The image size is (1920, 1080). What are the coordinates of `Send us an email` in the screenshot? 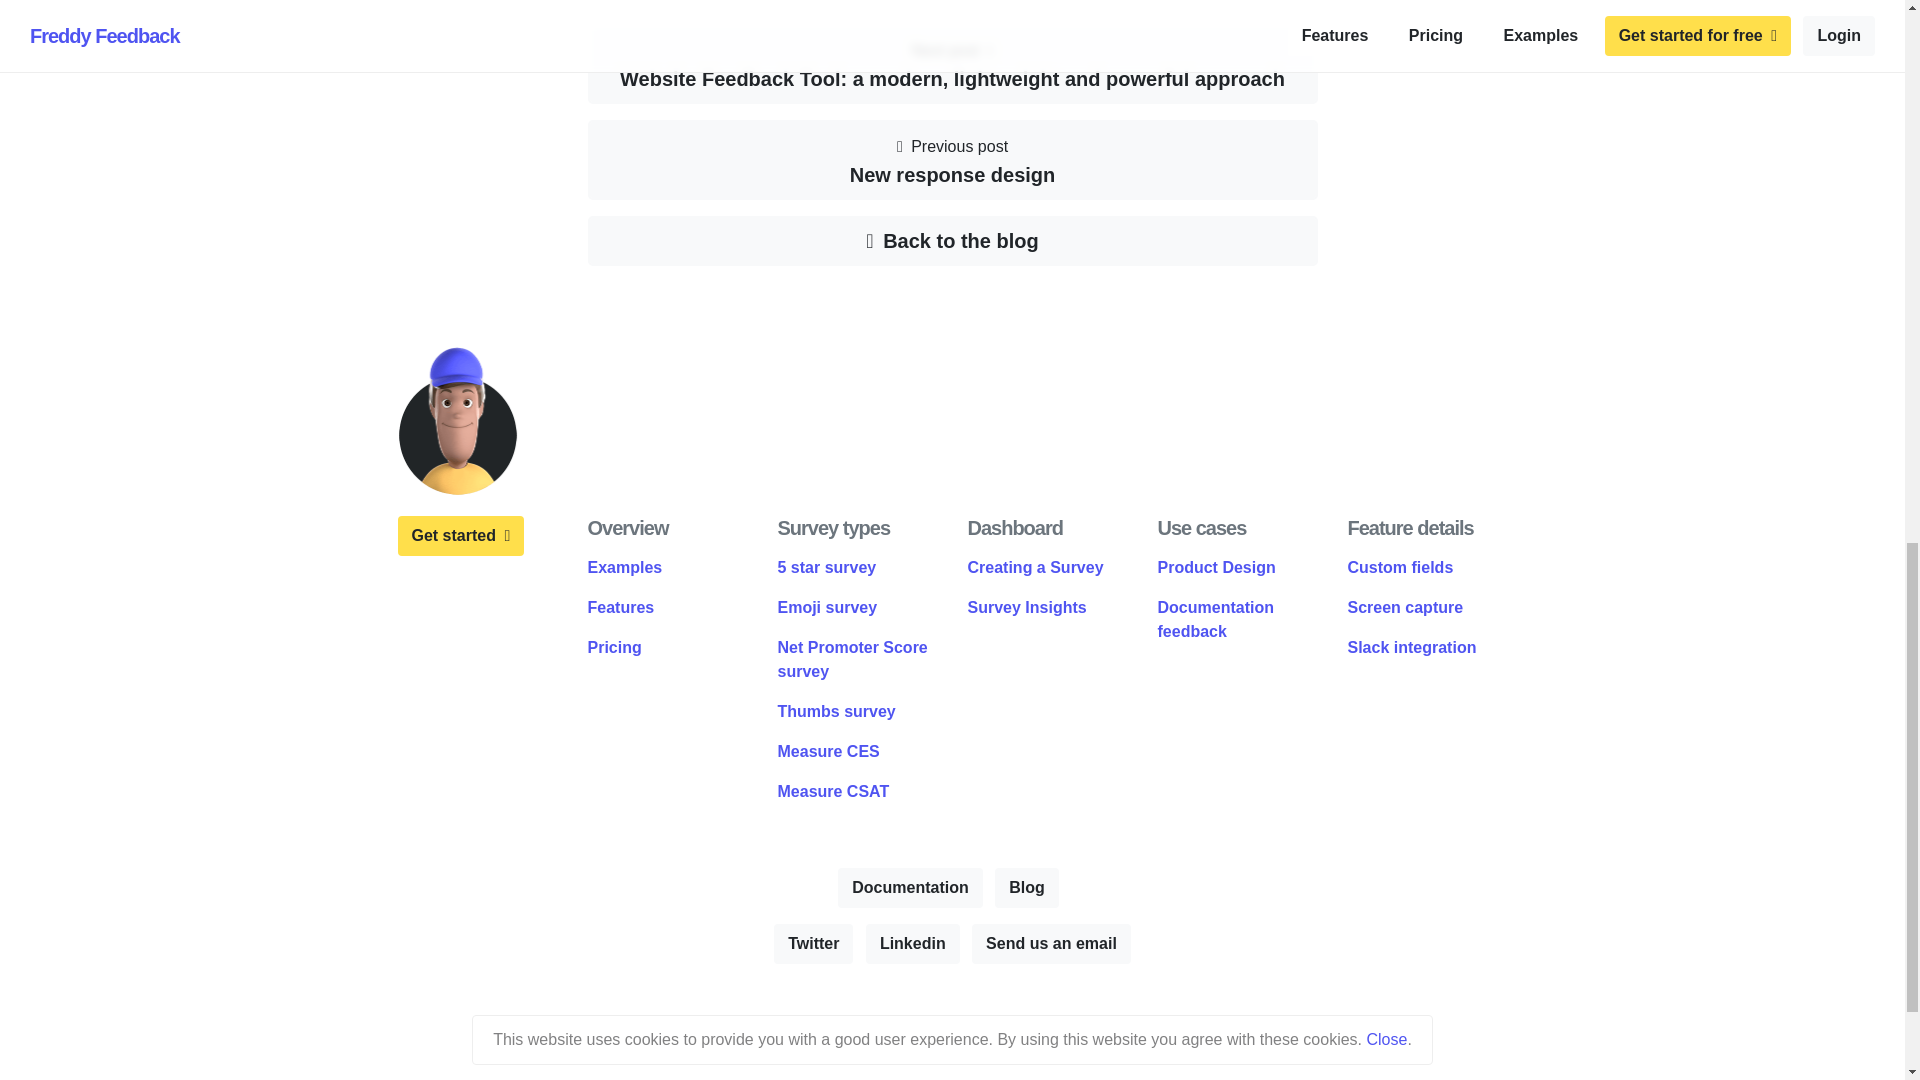 It's located at (827, 567).